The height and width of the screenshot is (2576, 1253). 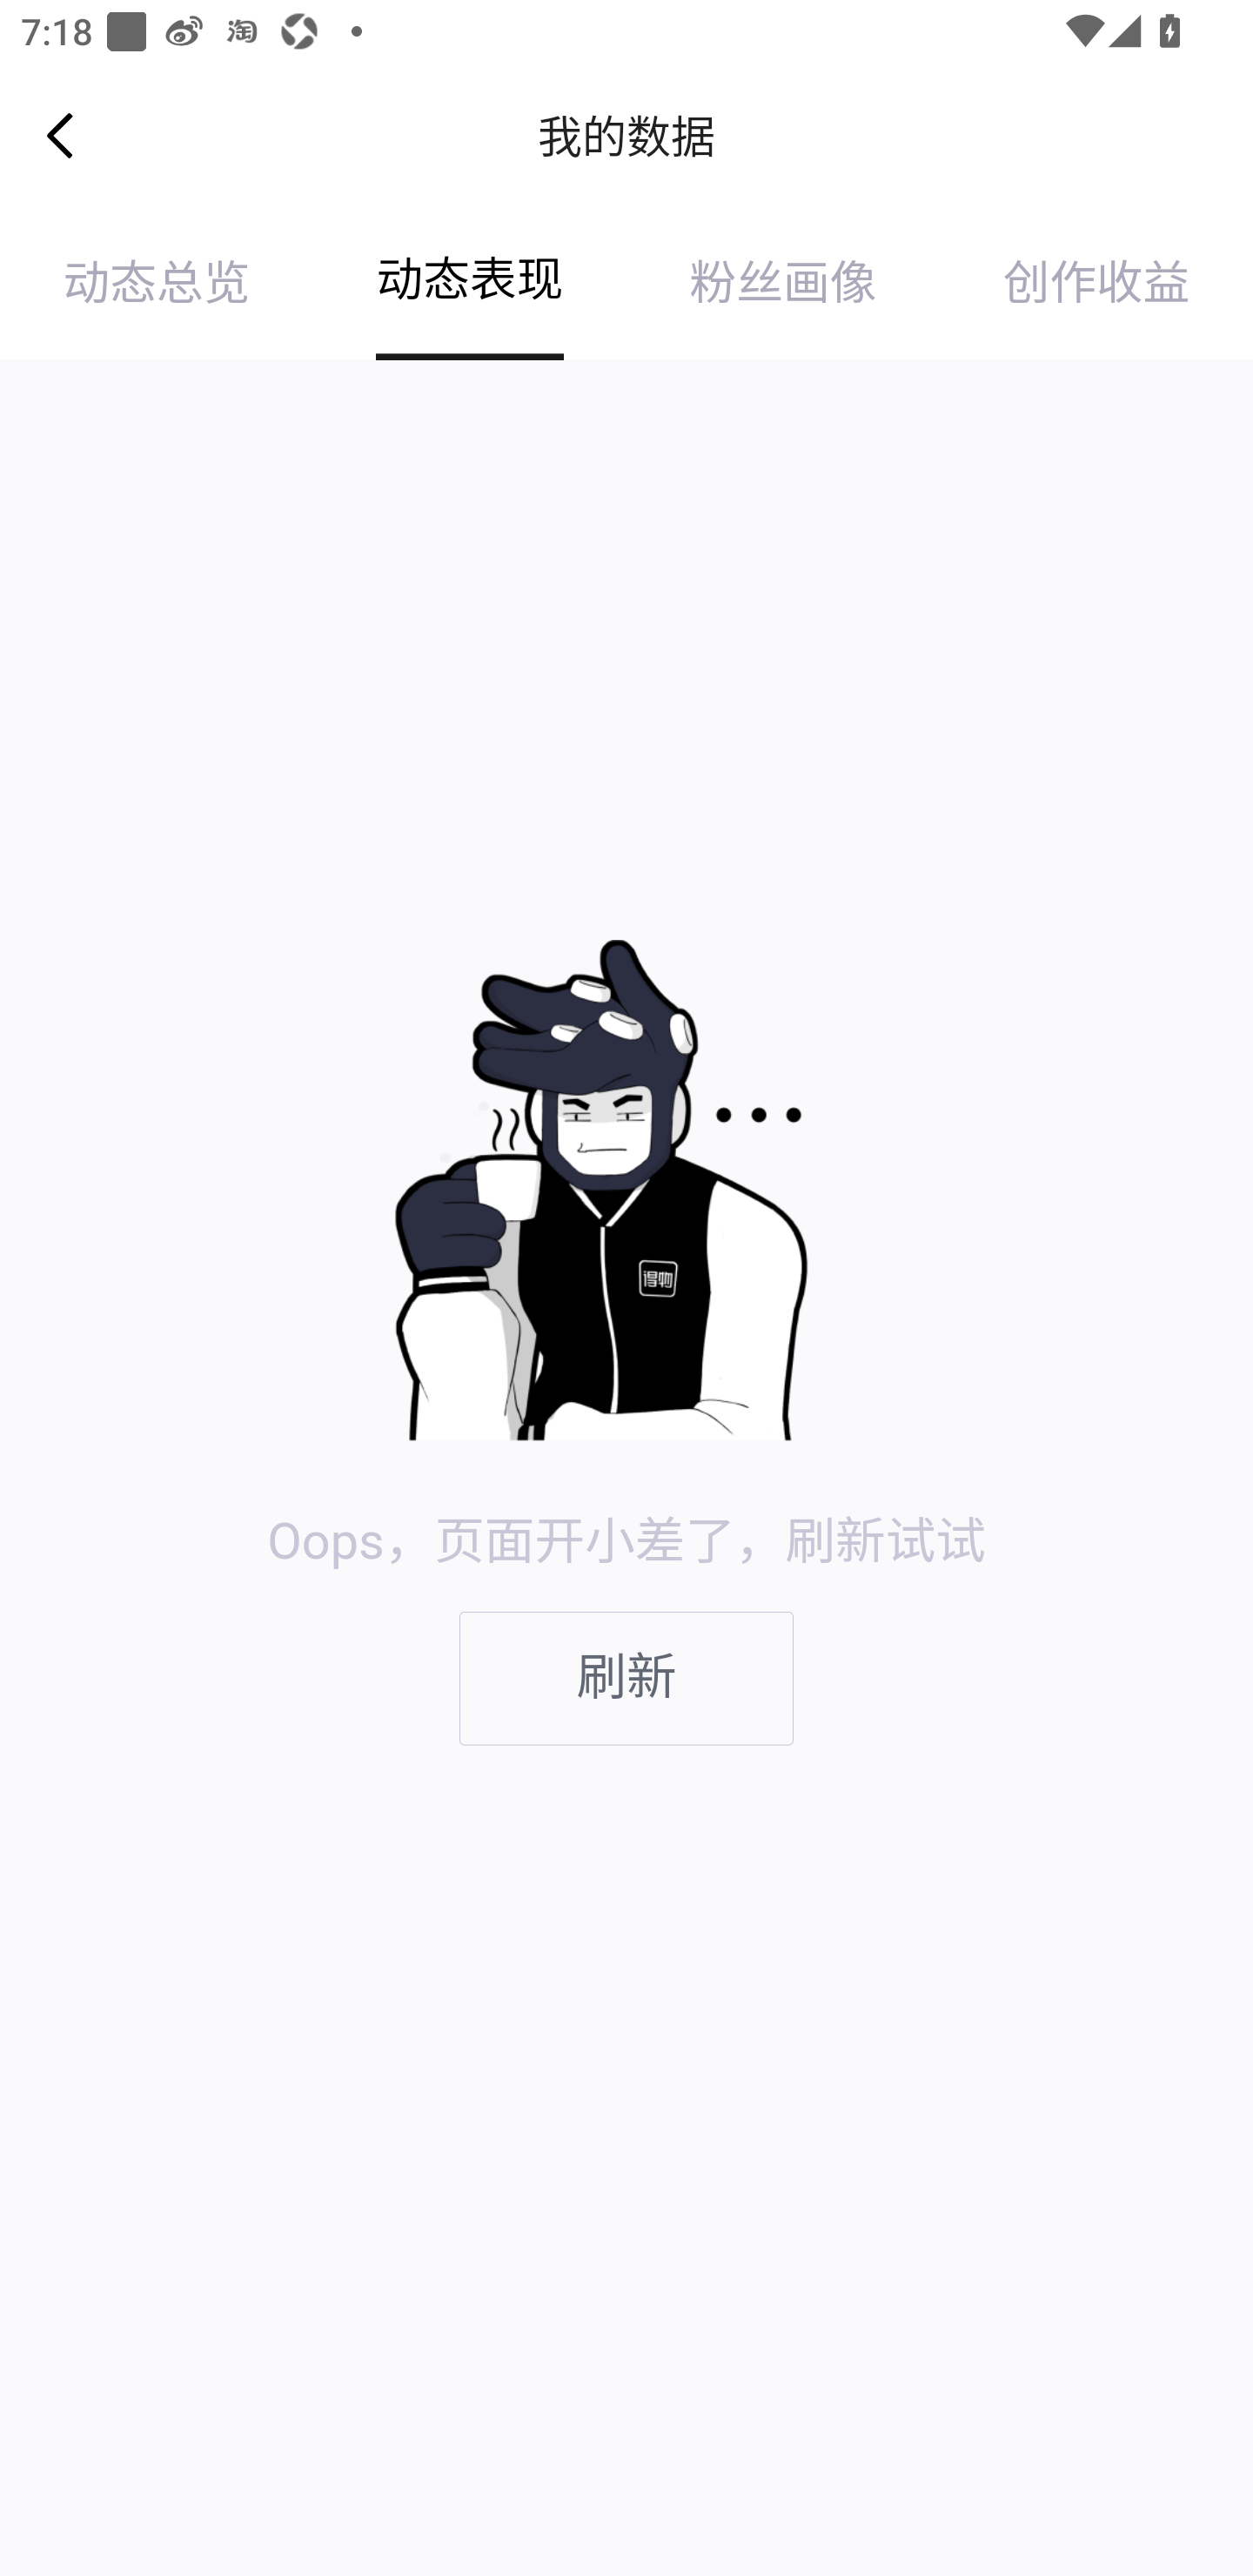 I want to click on 创作收益, so click(x=1096, y=284).